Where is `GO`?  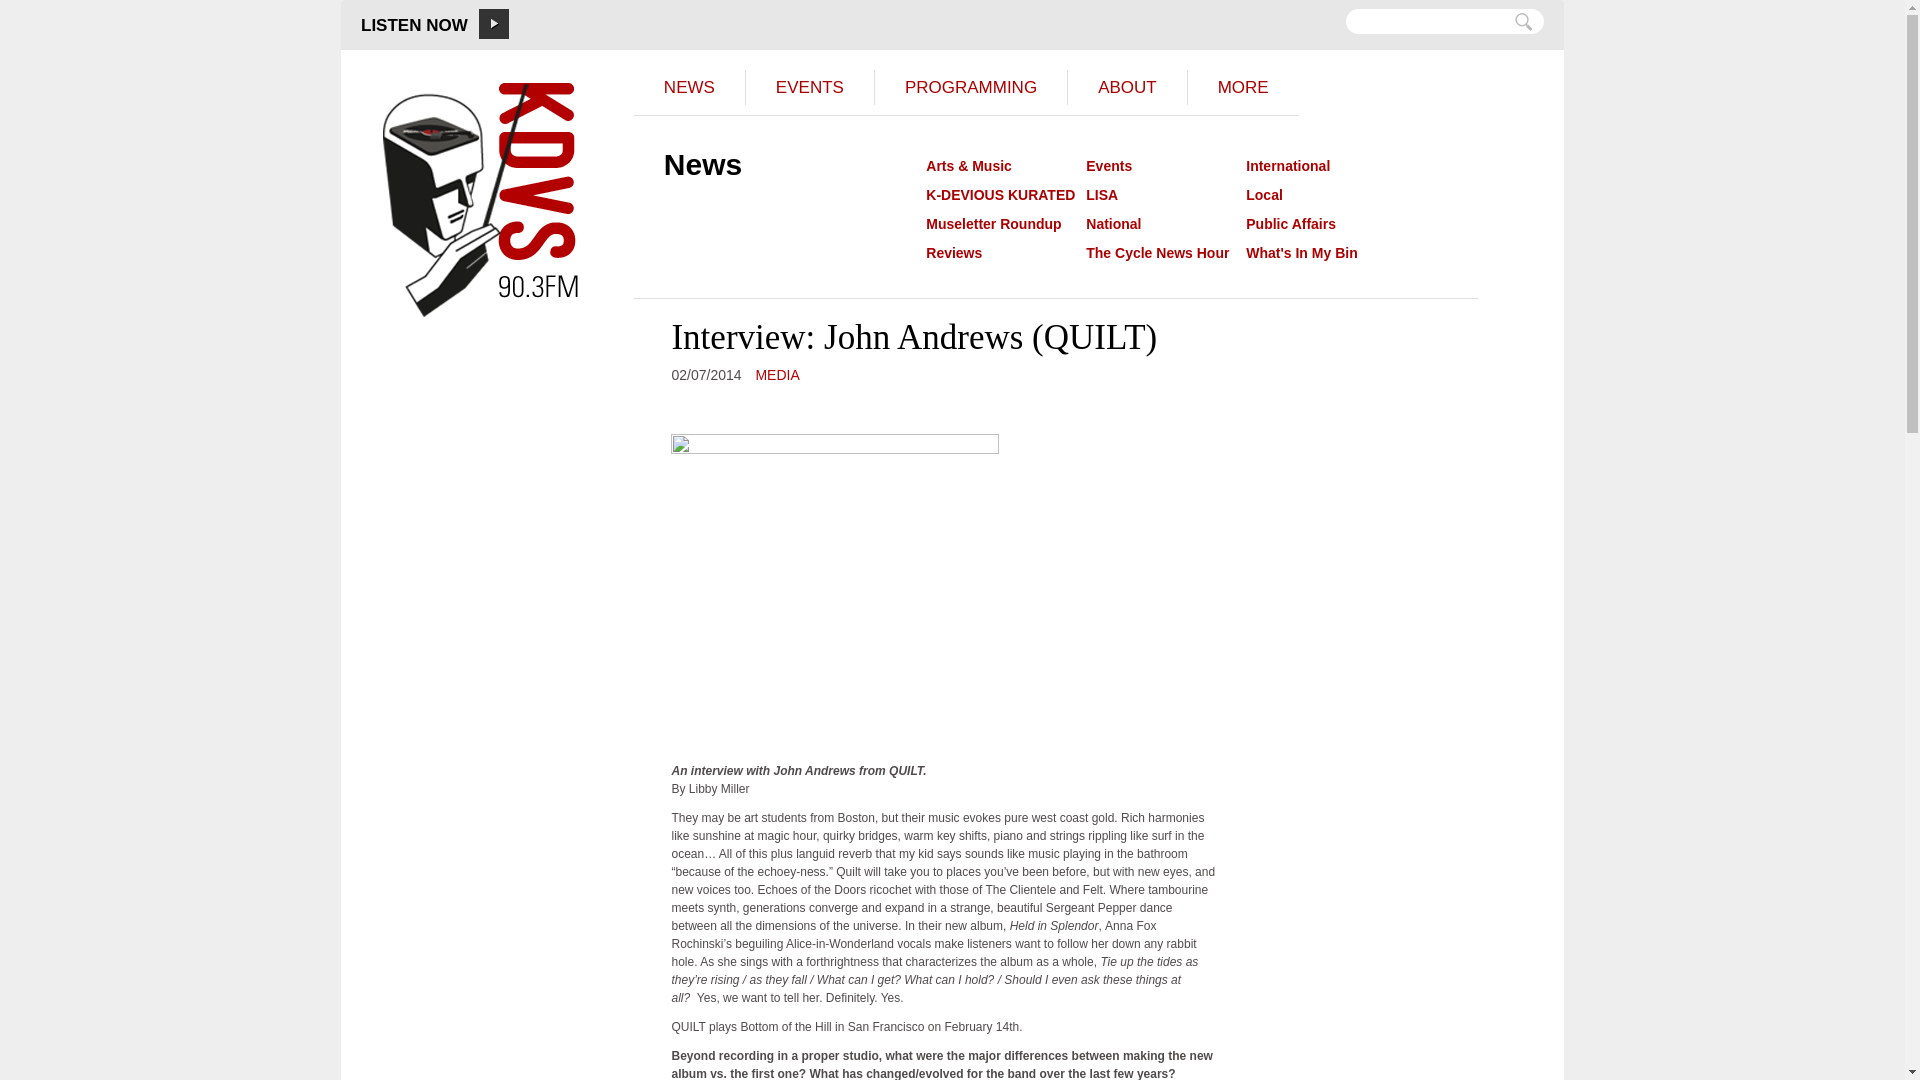
GO is located at coordinates (1523, 22).